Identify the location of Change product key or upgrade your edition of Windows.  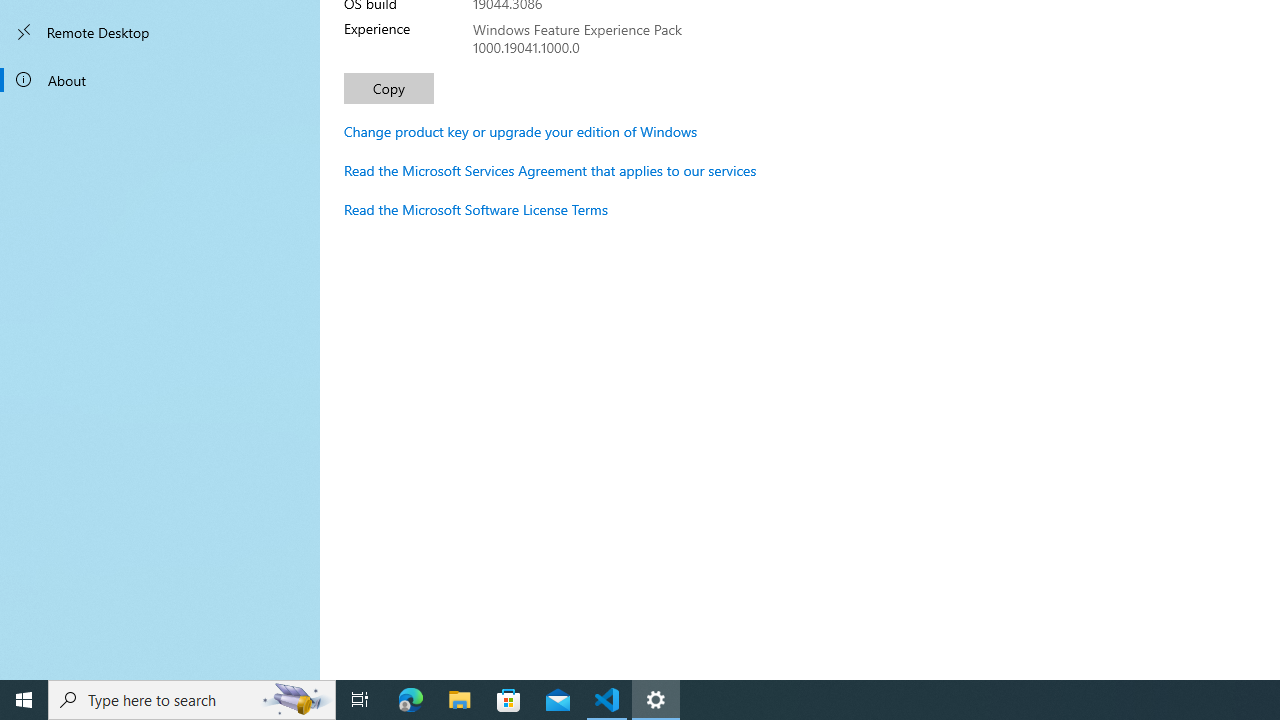
(520, 131).